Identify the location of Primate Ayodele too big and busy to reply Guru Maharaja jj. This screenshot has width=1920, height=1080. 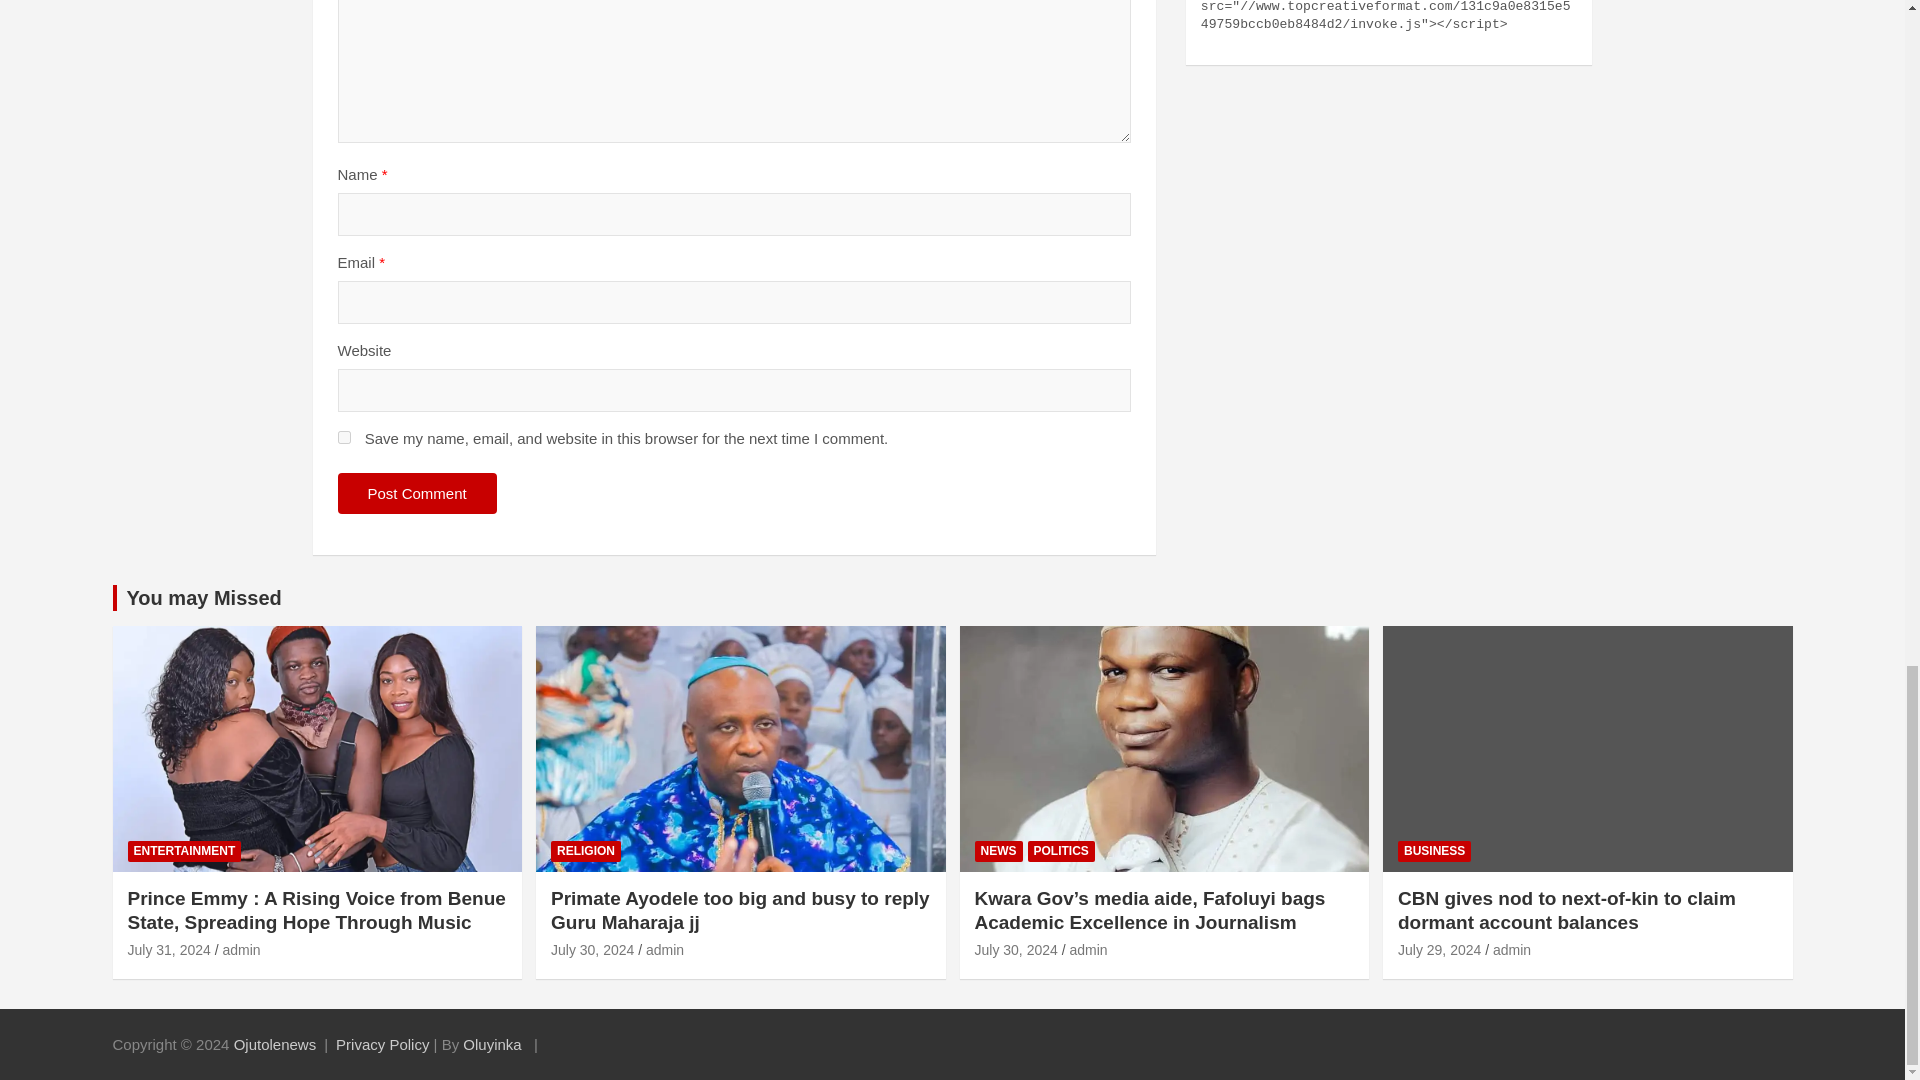
(592, 949).